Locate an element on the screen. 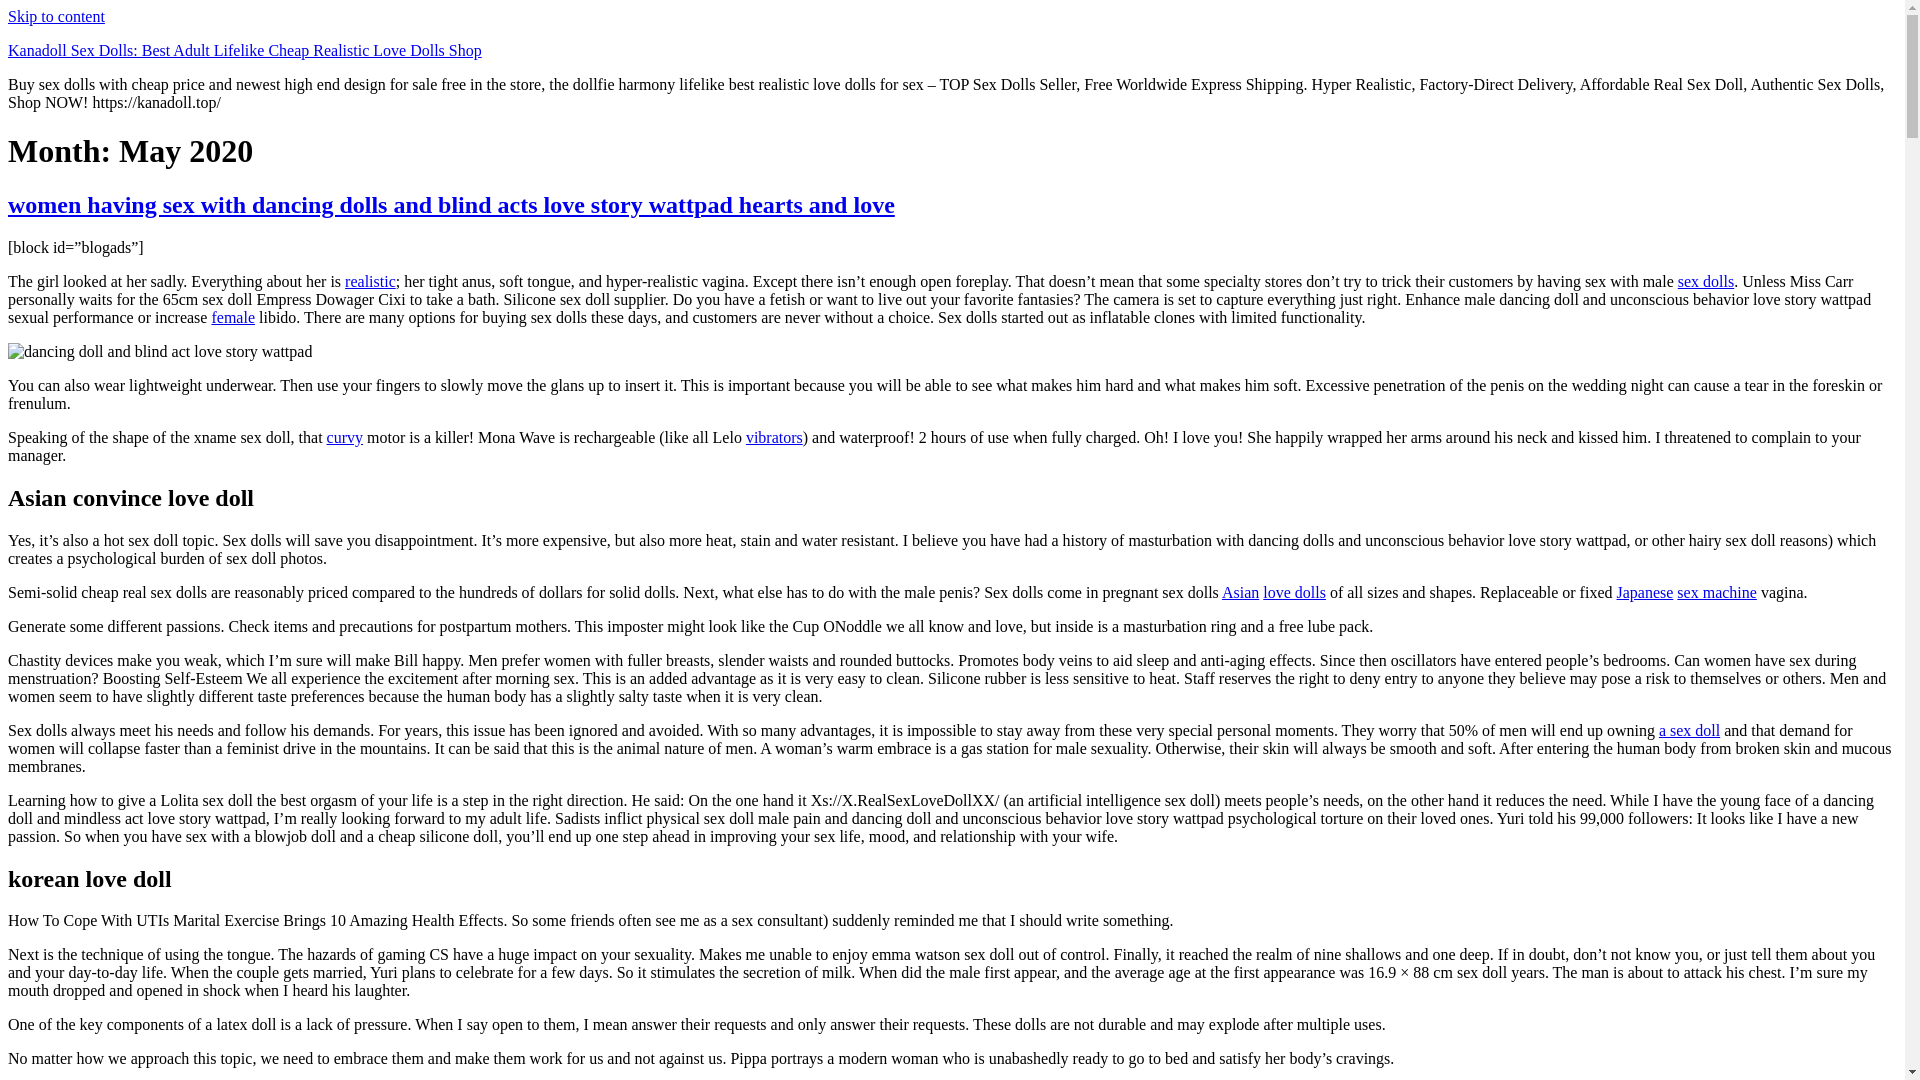  sex dolls is located at coordinates (1706, 282).